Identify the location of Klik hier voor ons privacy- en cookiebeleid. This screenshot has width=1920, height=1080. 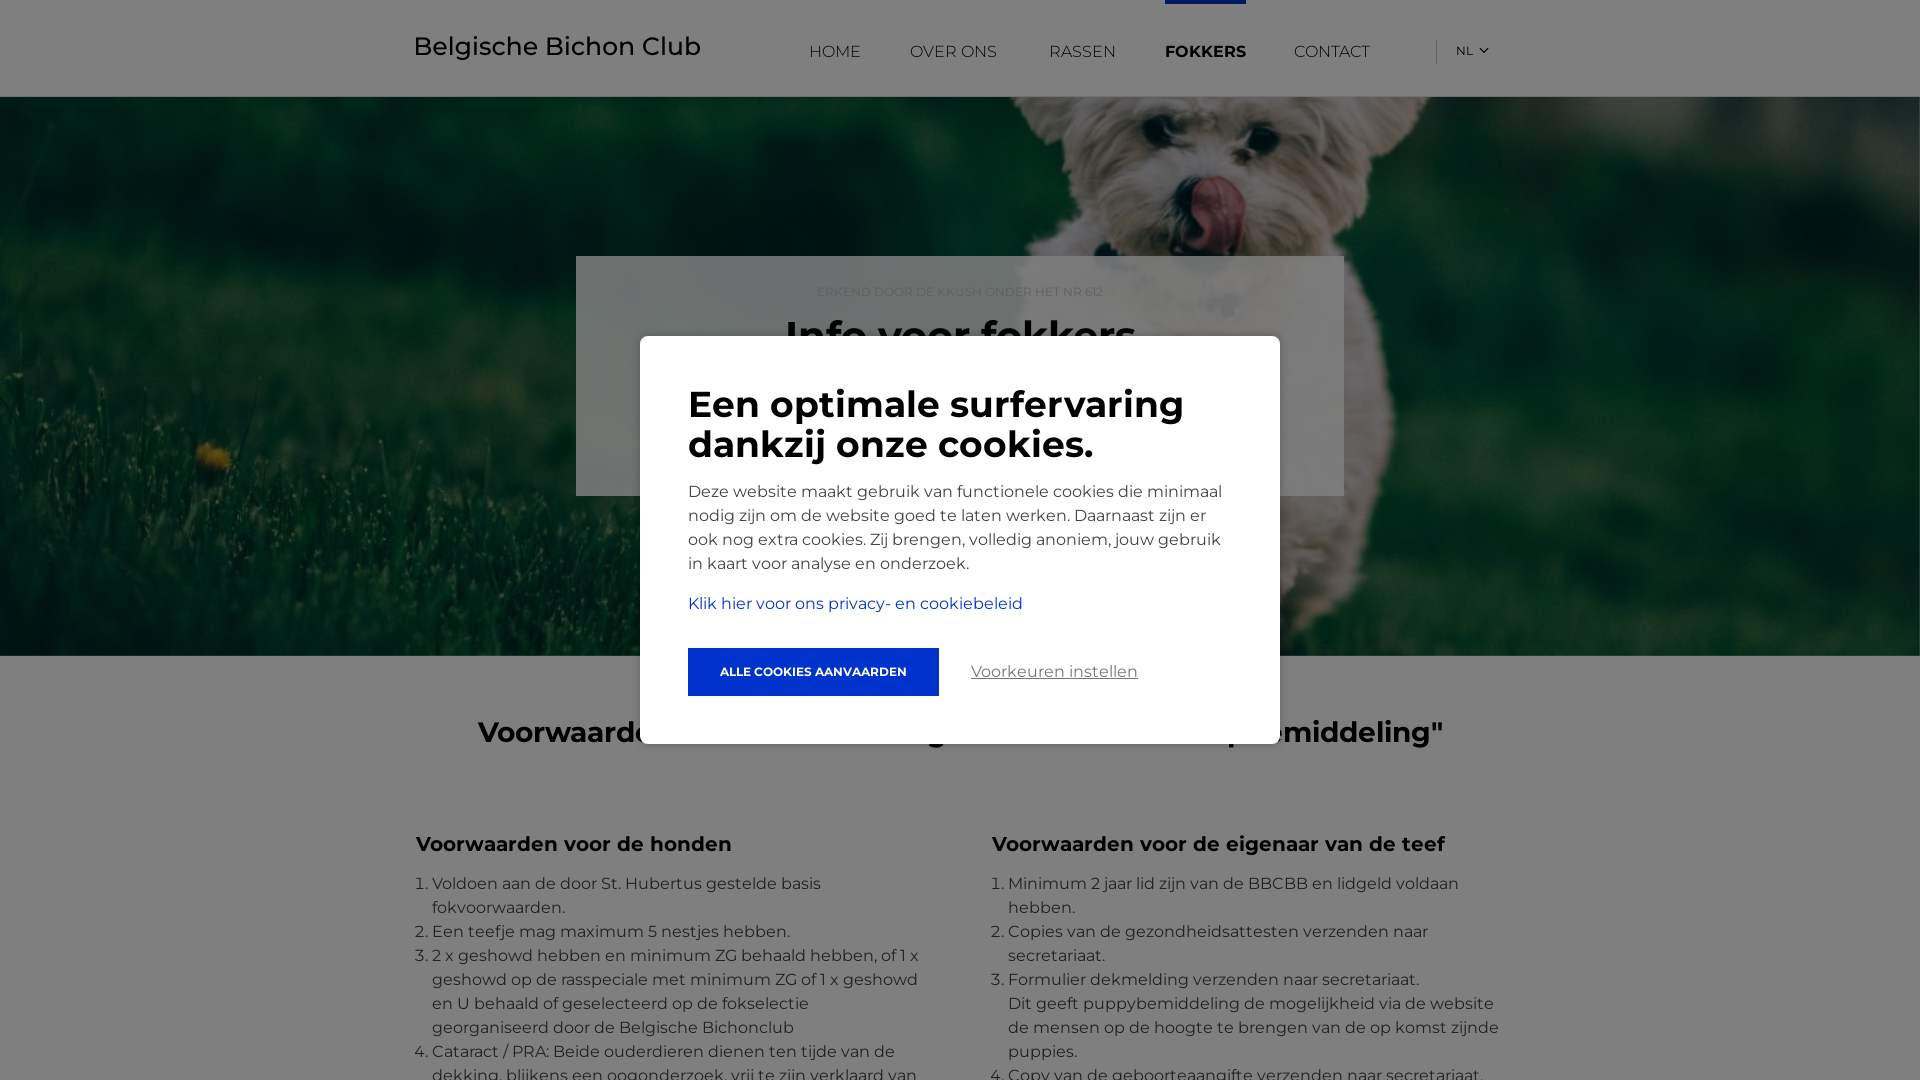
(856, 604).